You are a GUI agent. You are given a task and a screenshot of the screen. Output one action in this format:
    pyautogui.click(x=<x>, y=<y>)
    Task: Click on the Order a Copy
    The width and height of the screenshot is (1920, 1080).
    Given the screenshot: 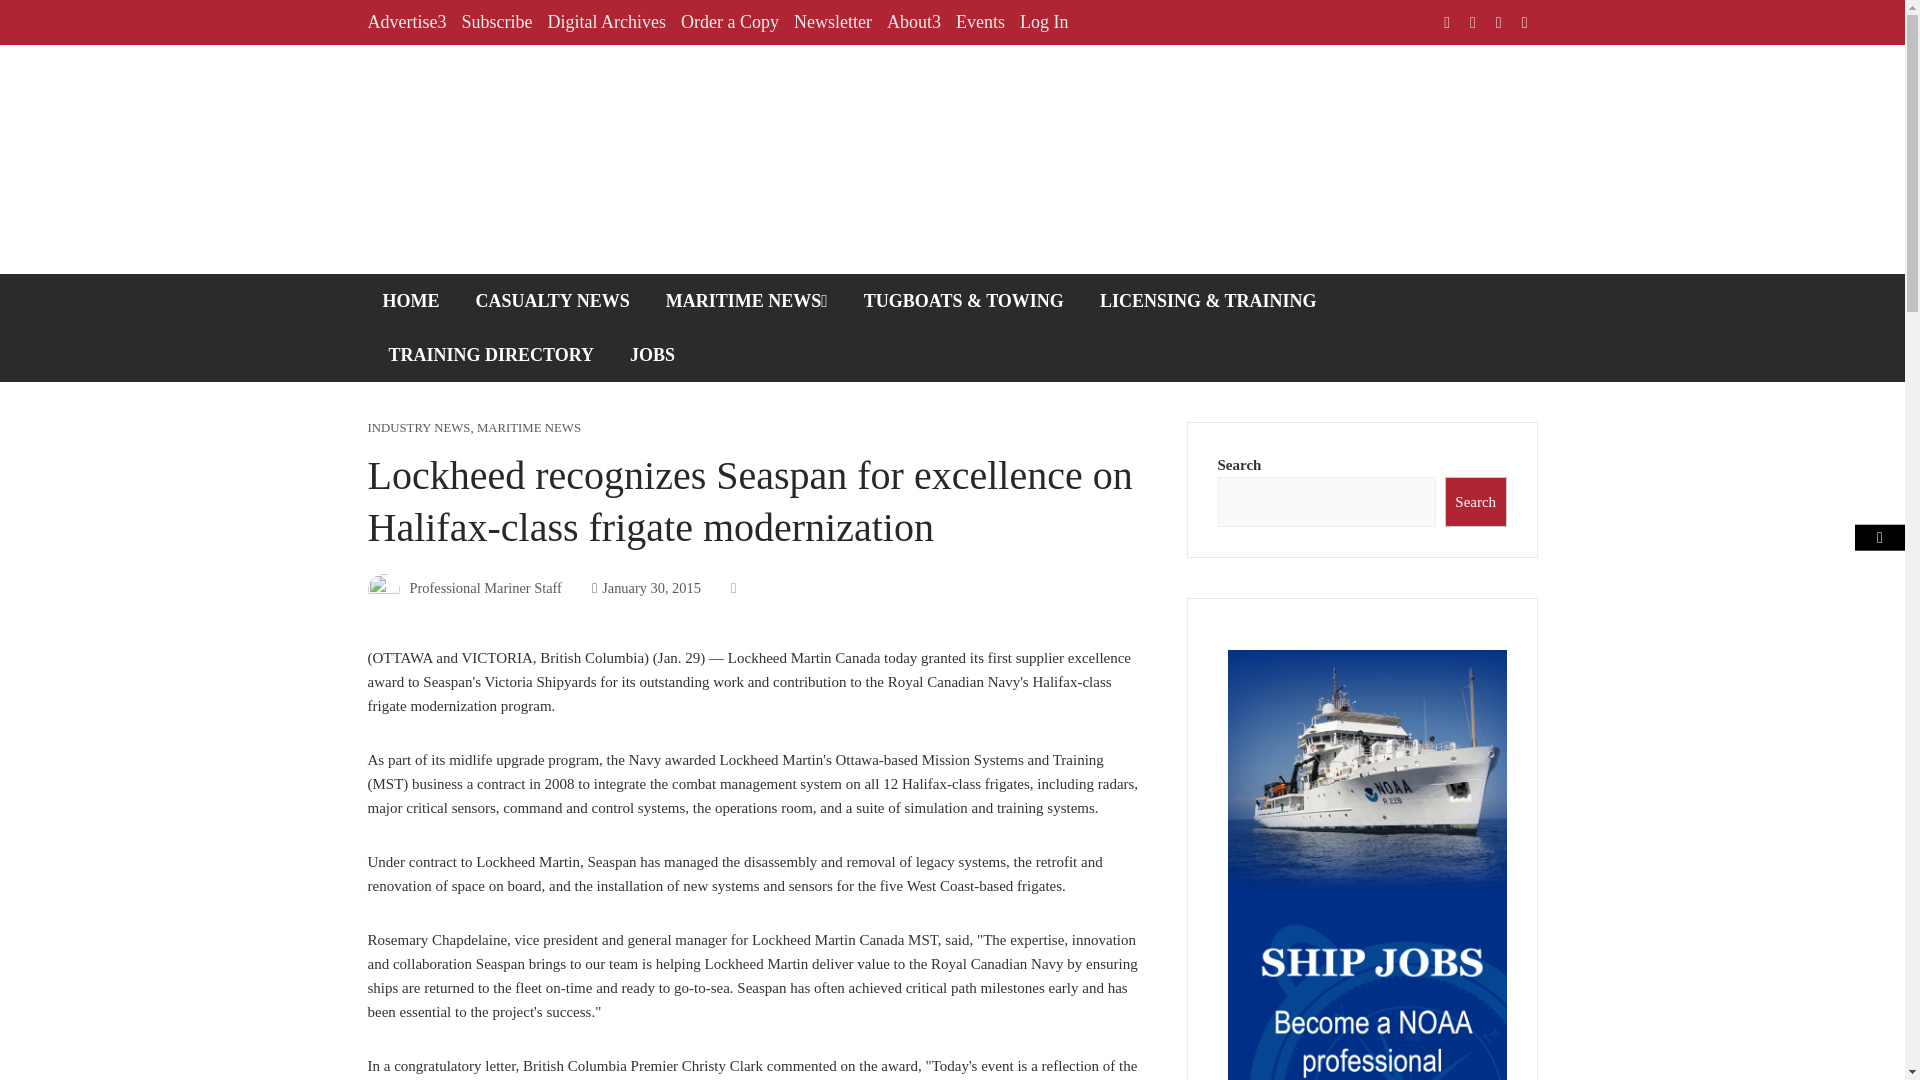 What is the action you would take?
    pyautogui.click(x=730, y=22)
    